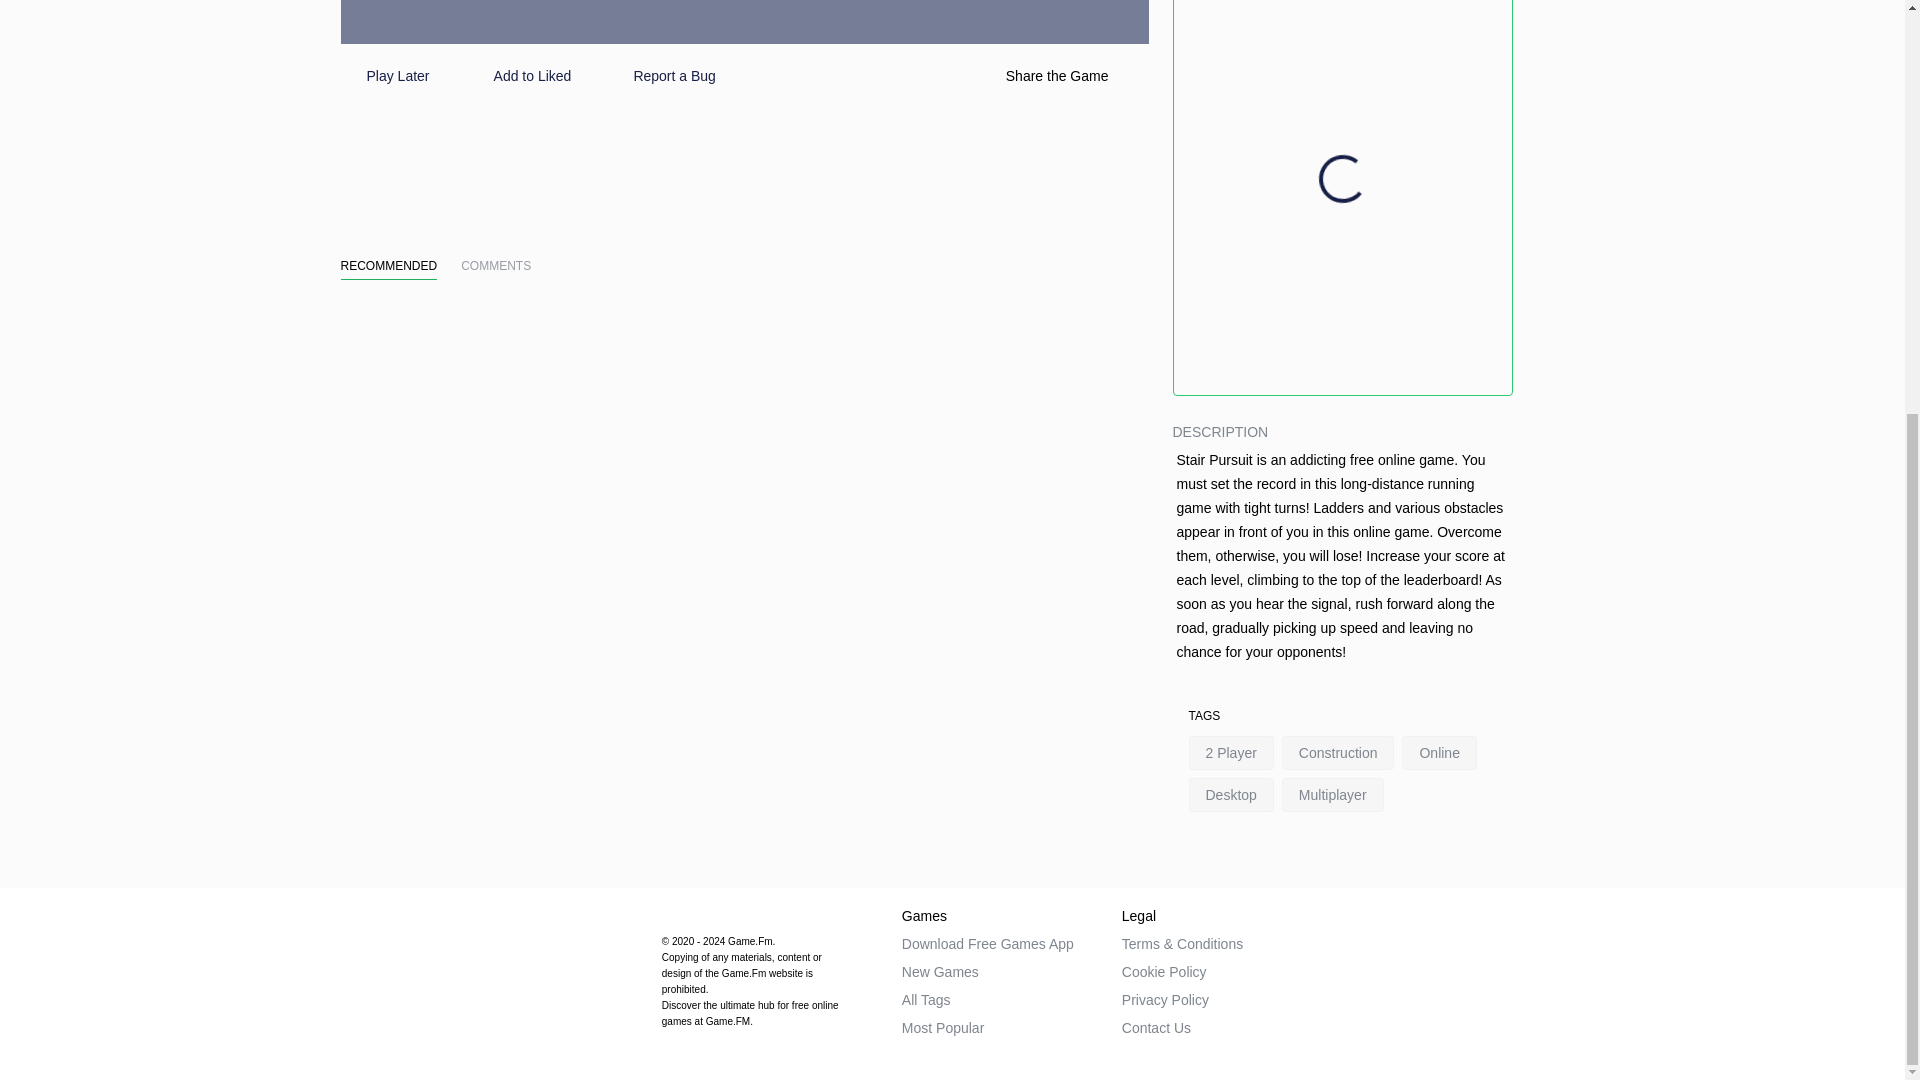 This screenshot has width=1920, height=1080. I want to click on Construction, so click(1338, 752).